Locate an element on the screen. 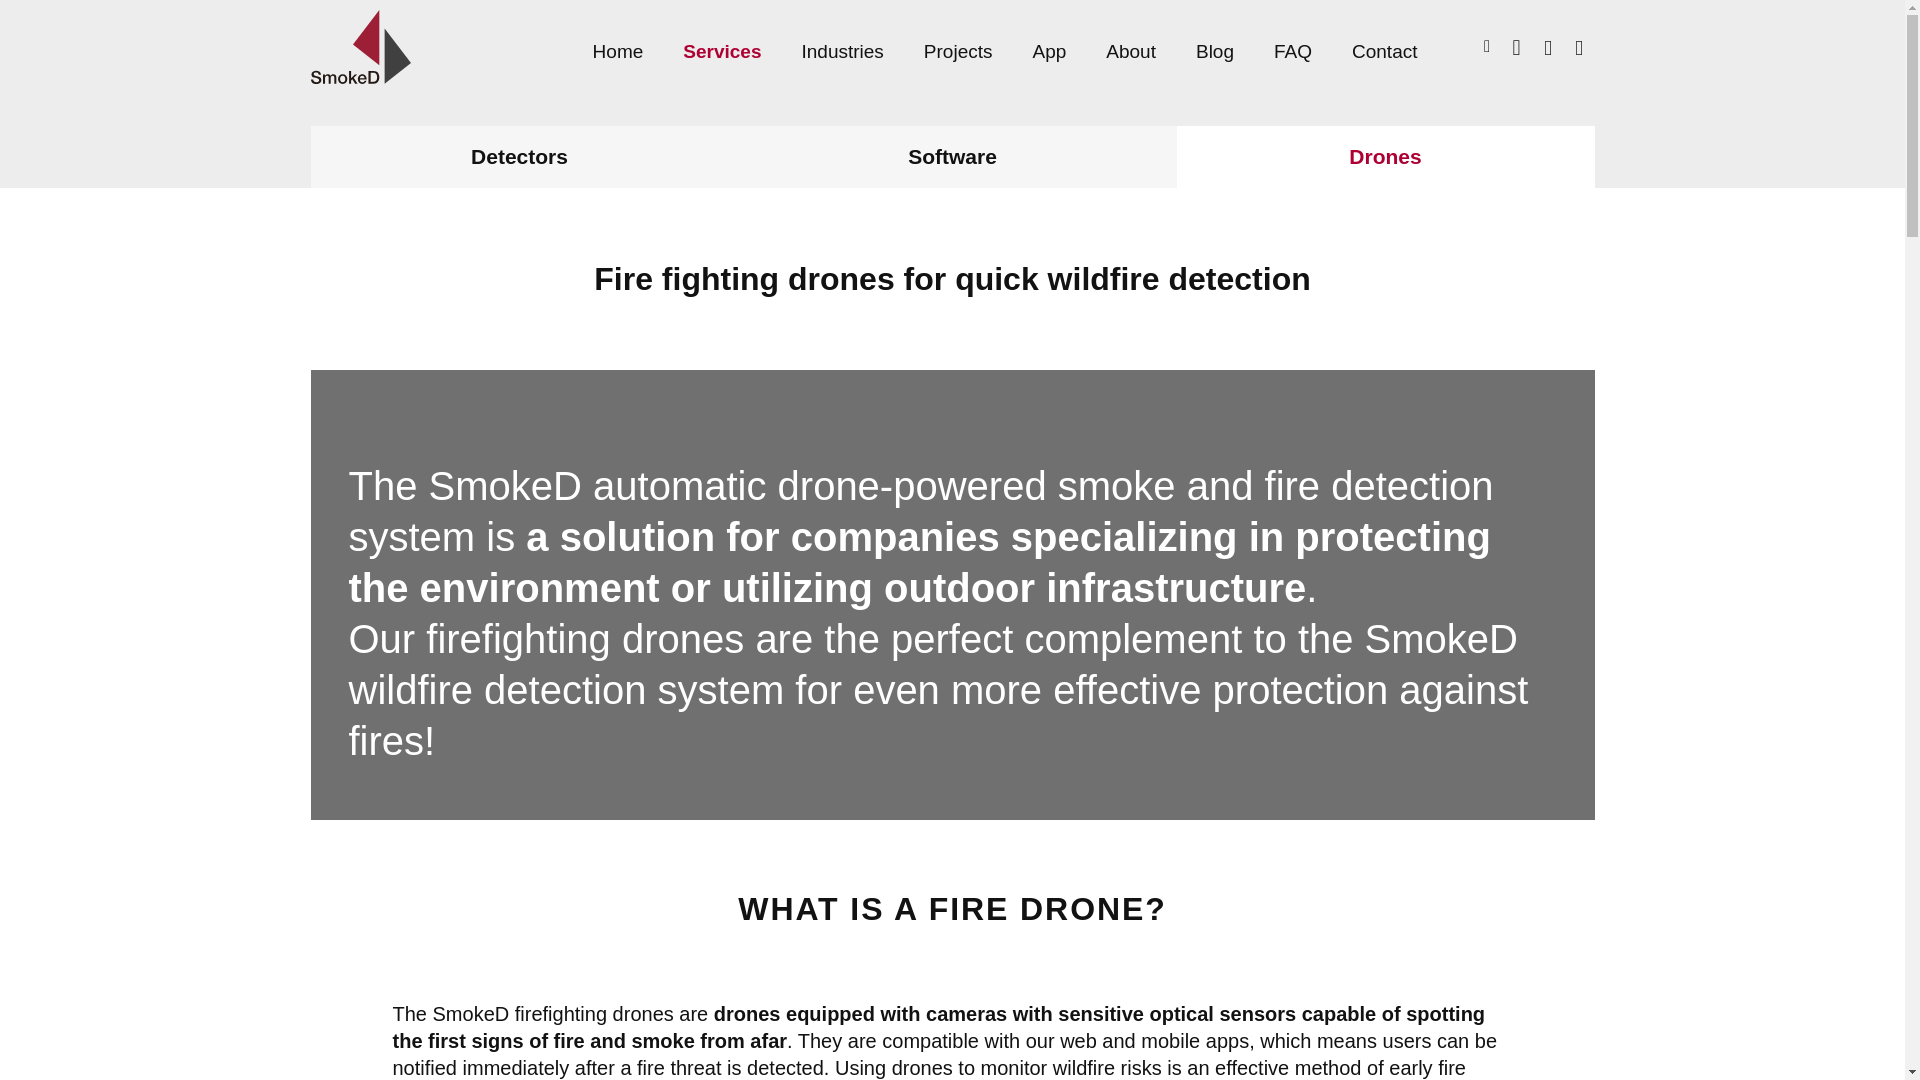 This screenshot has height=1080, width=1920. logo SmokeD is located at coordinates (360, 46).